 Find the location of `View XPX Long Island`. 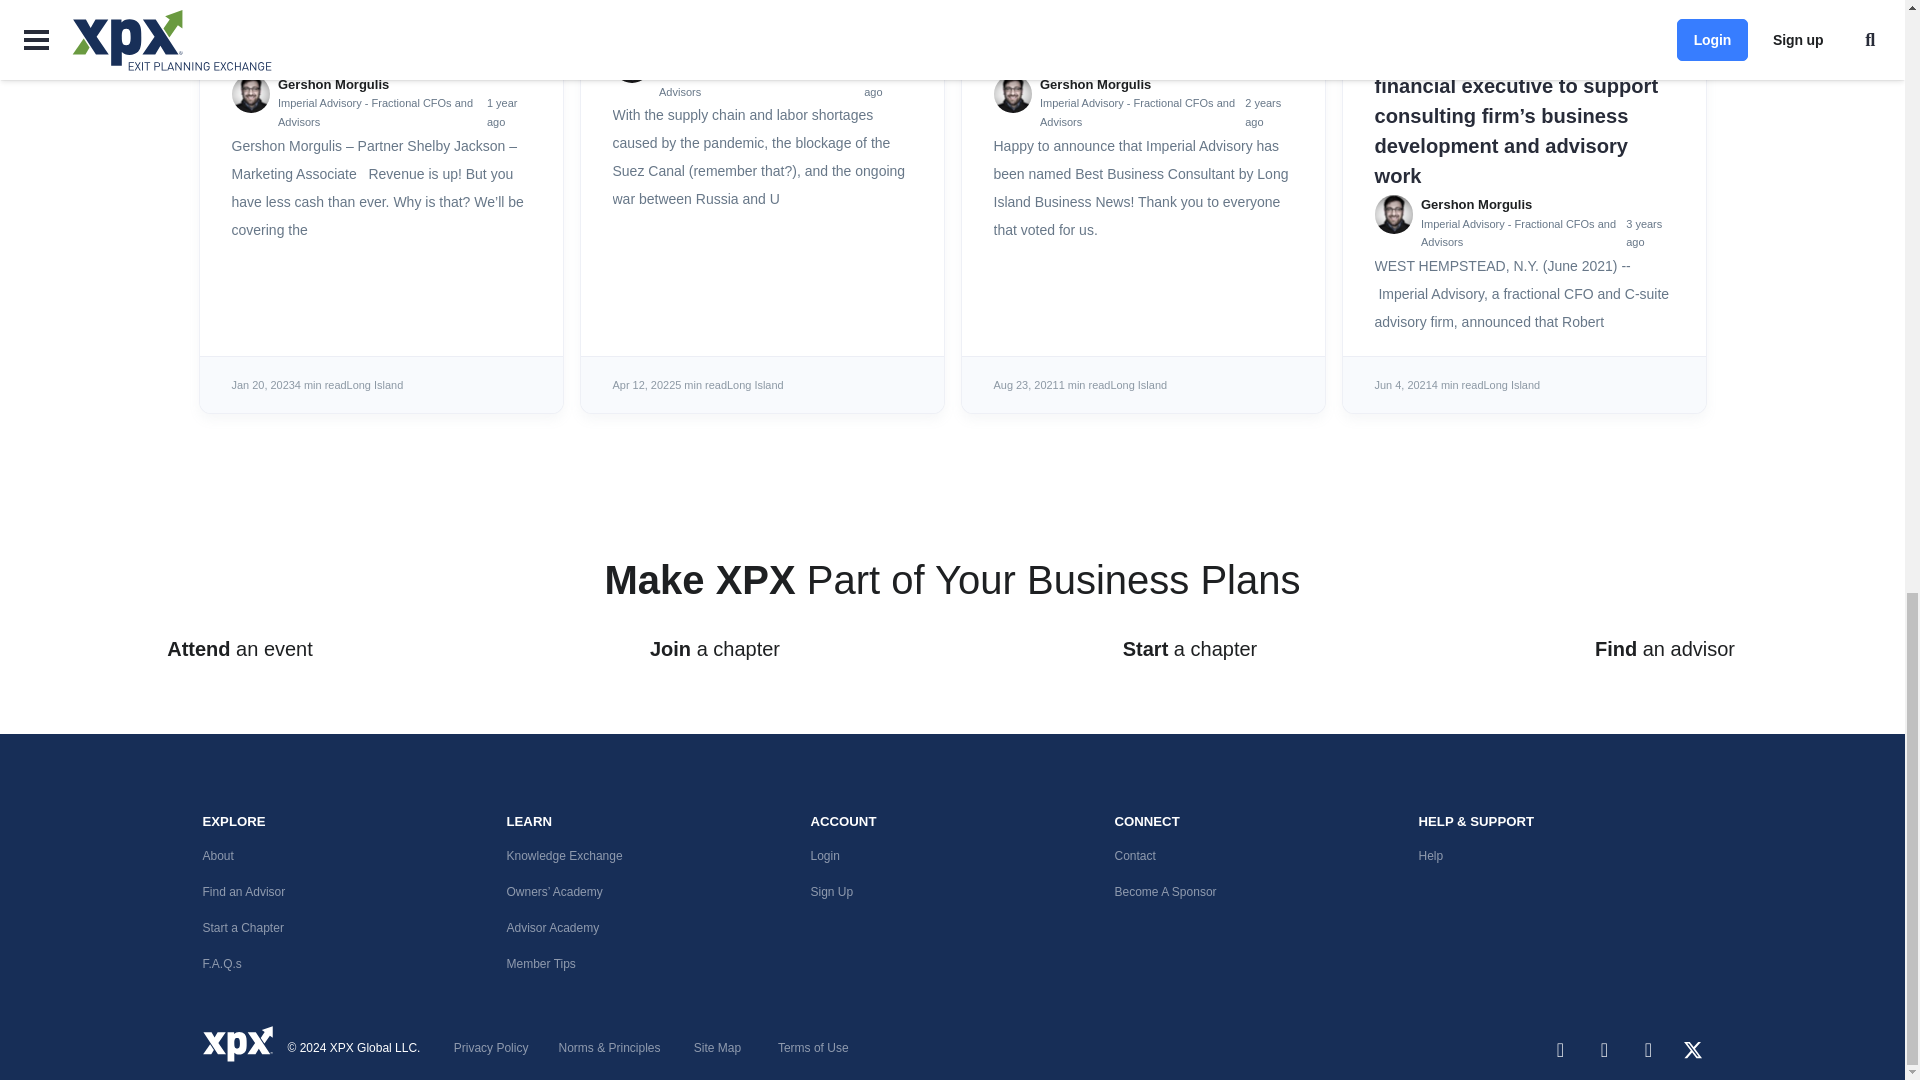

View XPX Long Island is located at coordinates (1512, 384).